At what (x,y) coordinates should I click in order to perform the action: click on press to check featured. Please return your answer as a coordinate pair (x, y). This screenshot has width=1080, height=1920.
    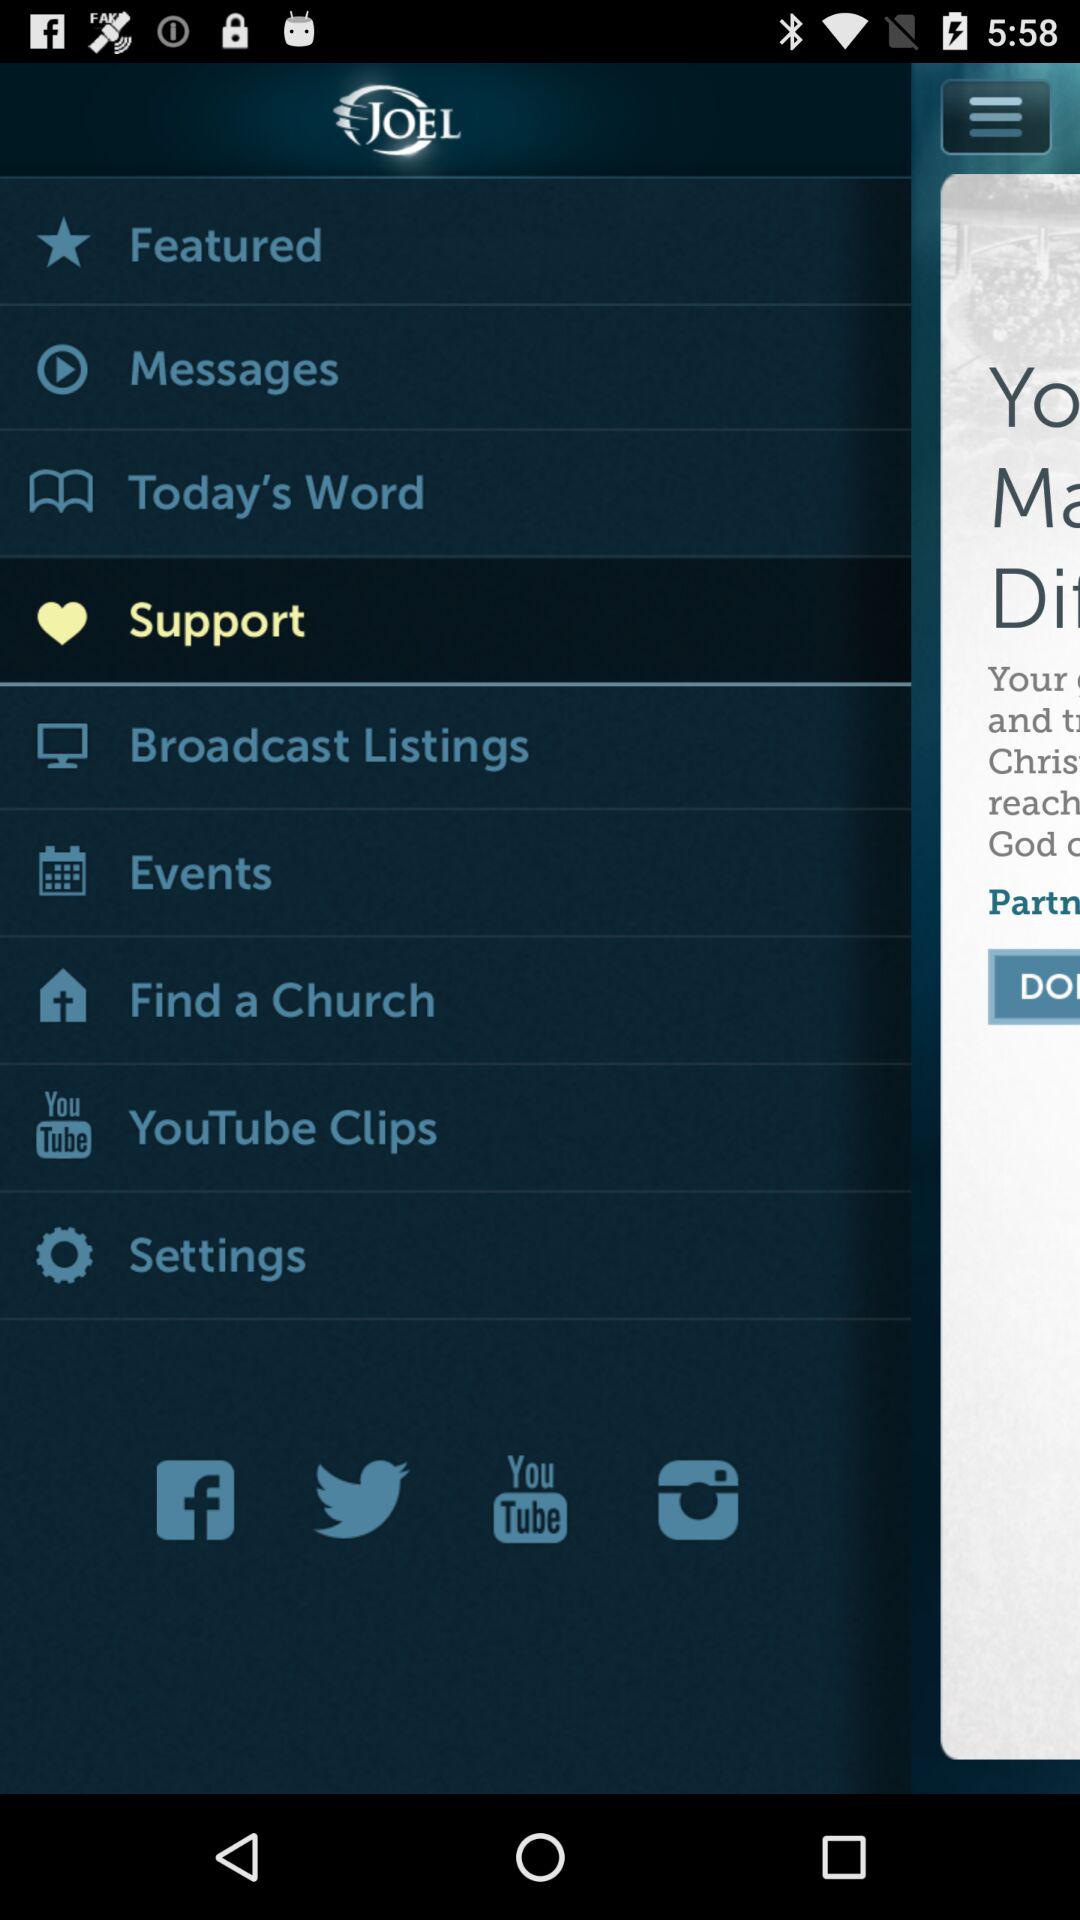
    Looking at the image, I should click on (456, 242).